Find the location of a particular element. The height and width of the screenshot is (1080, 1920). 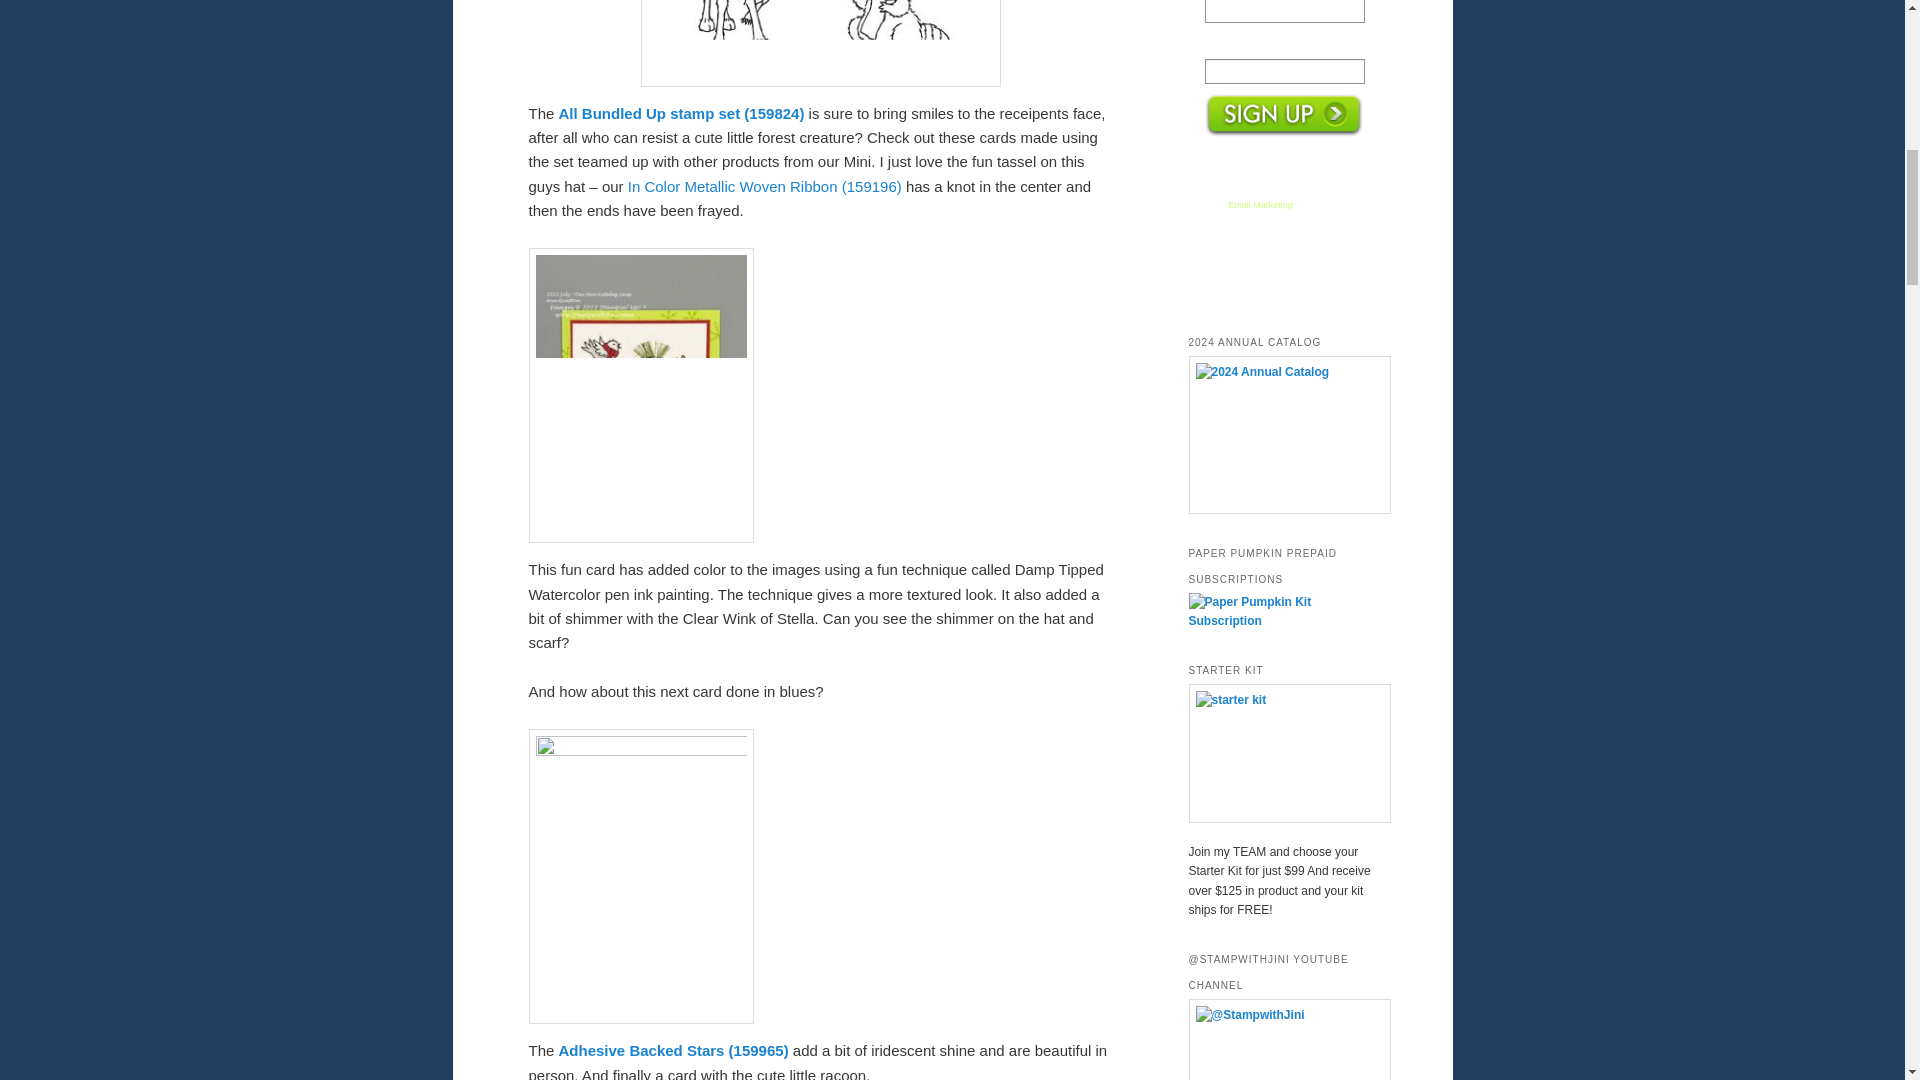

starter kit is located at coordinates (1282, 752).